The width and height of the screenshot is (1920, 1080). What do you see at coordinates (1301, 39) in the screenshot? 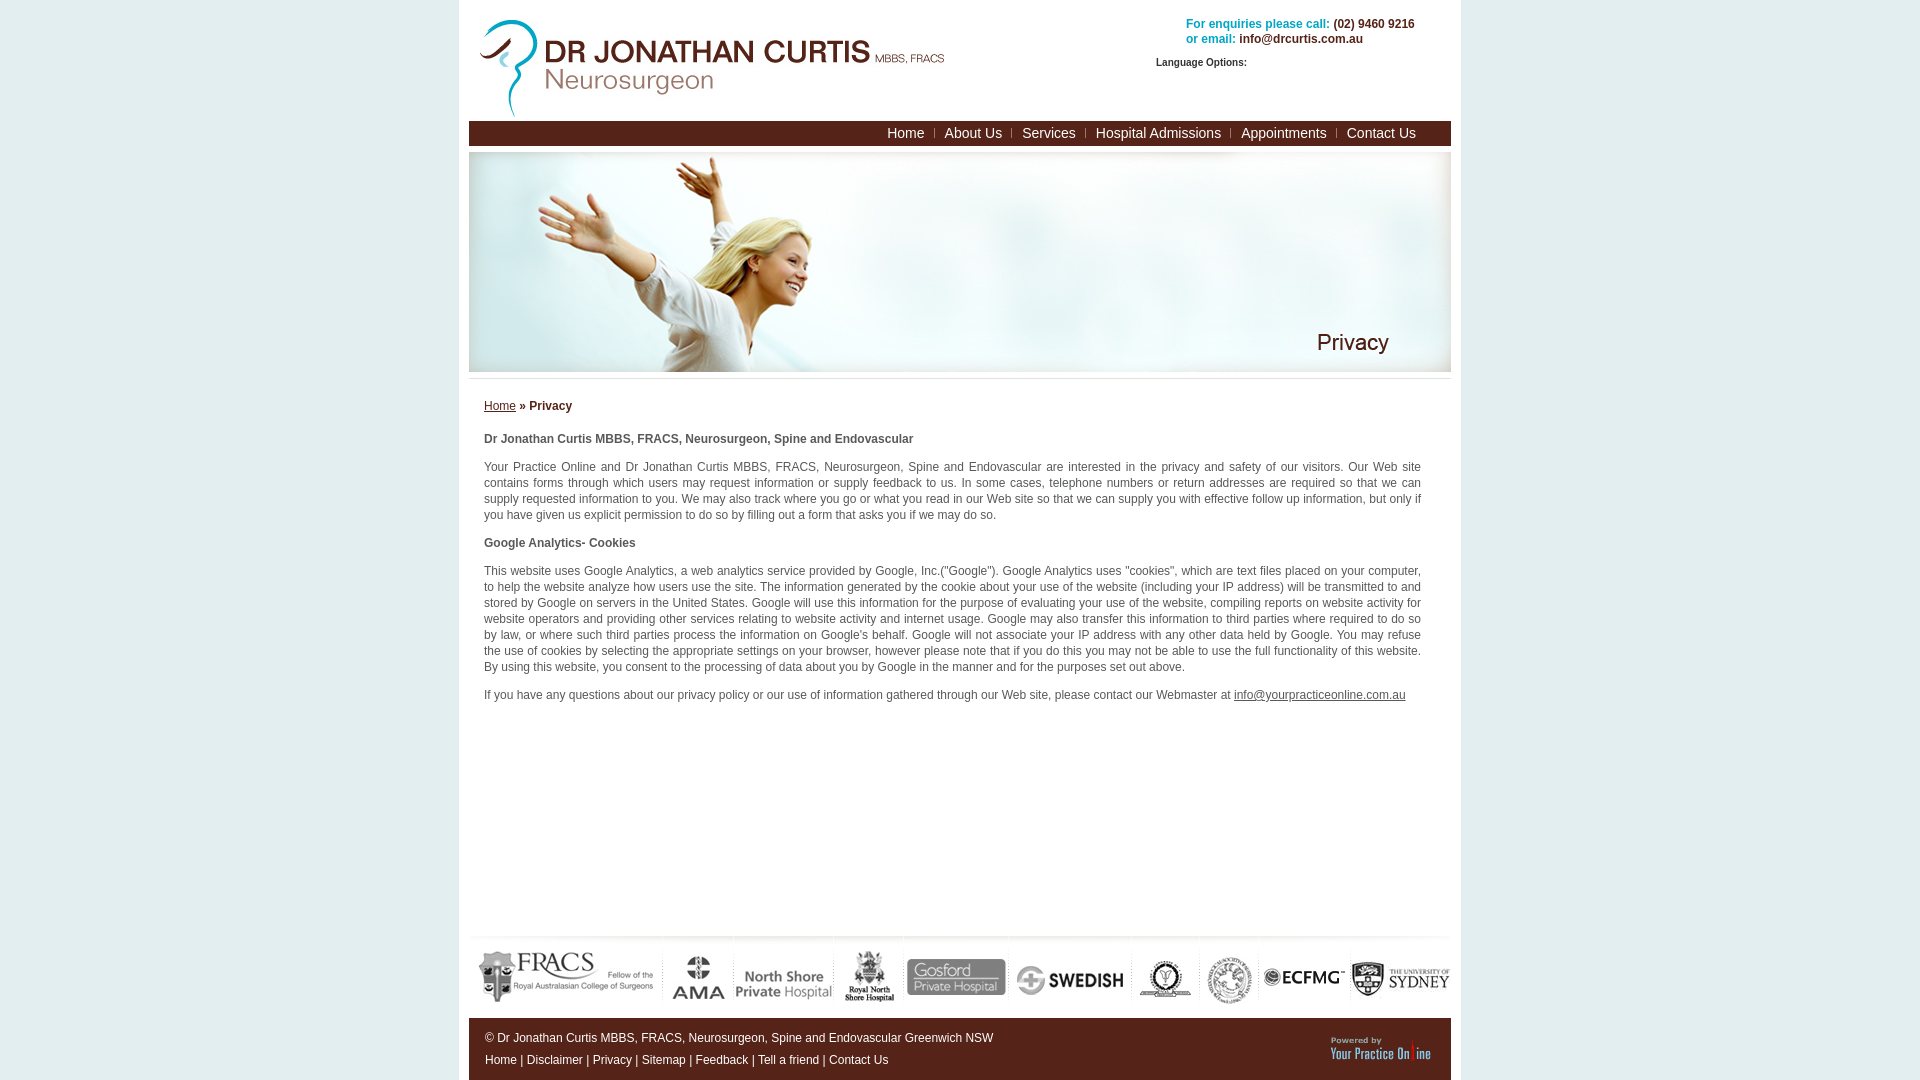
I see `info@drcurtis.com.au` at bounding box center [1301, 39].